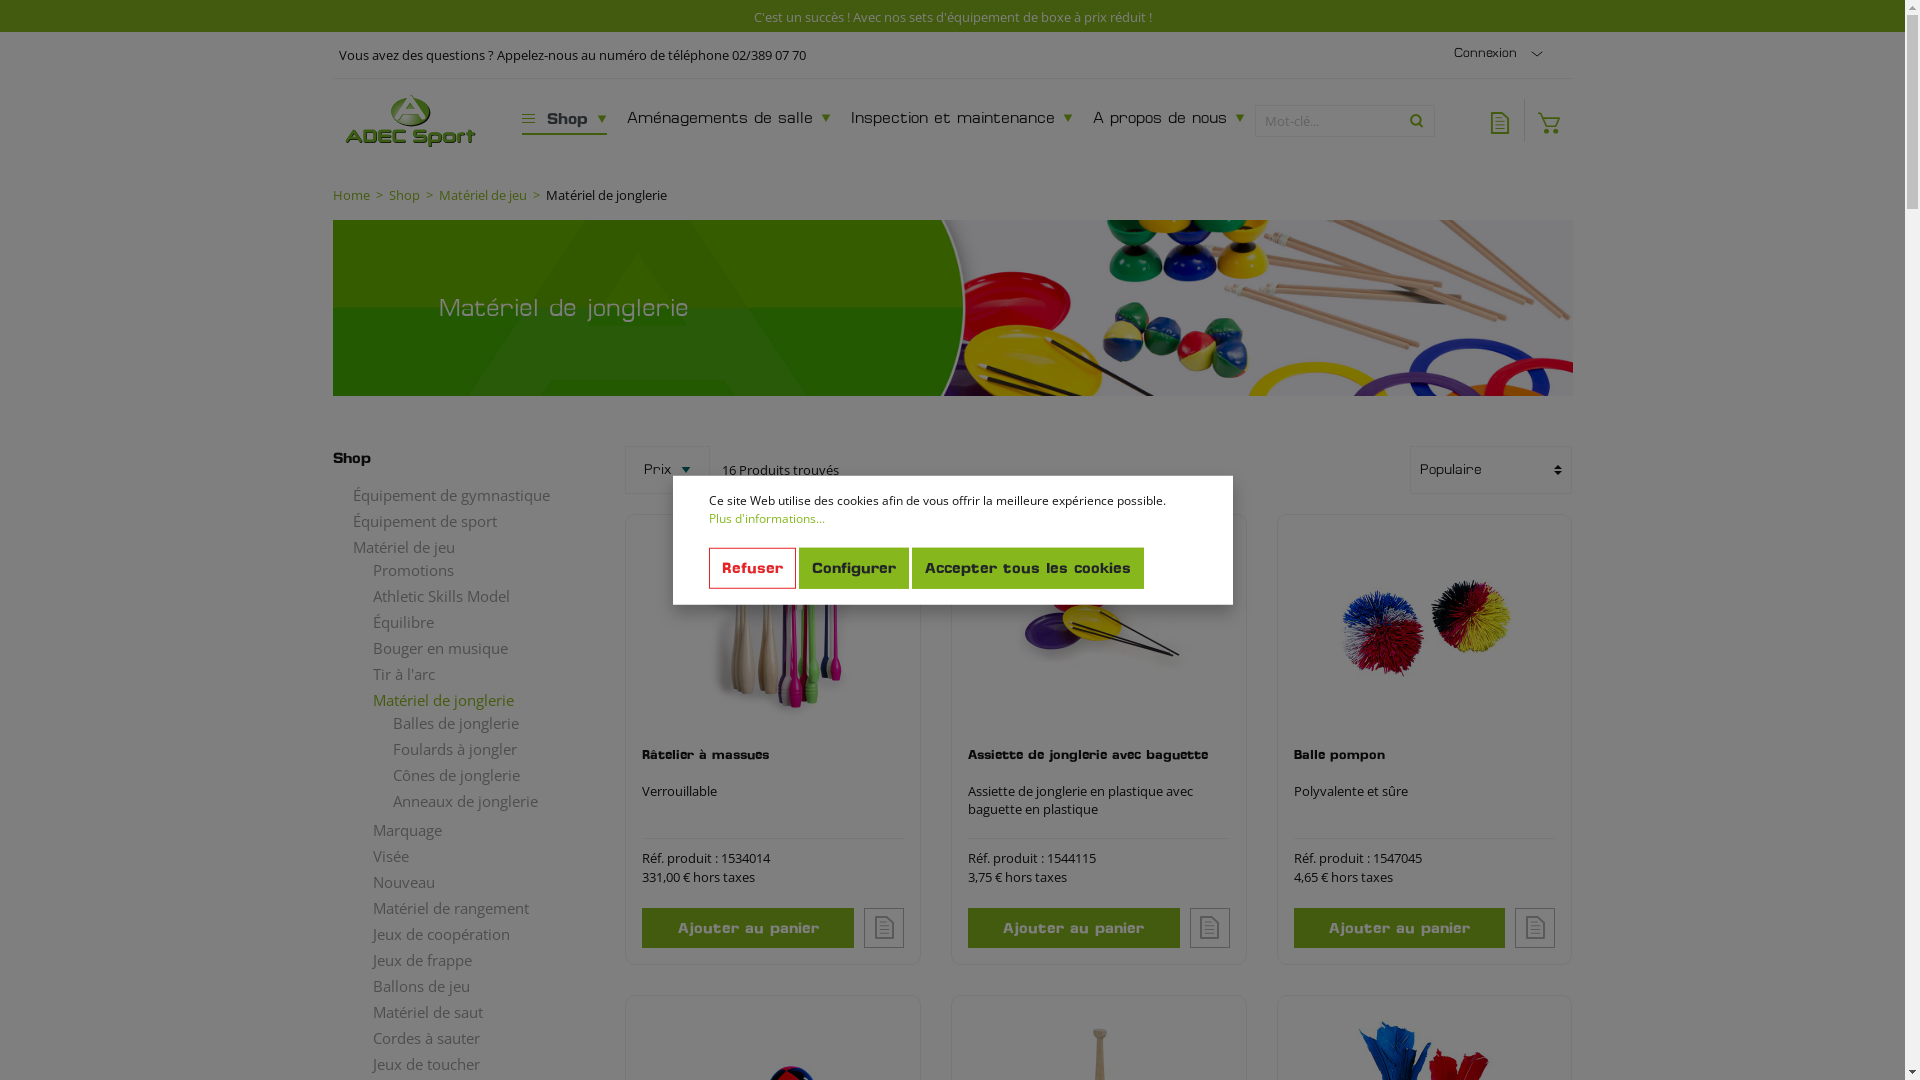 The height and width of the screenshot is (1080, 1920). Describe the element at coordinates (458, 457) in the screenshot. I see `Shop` at that location.